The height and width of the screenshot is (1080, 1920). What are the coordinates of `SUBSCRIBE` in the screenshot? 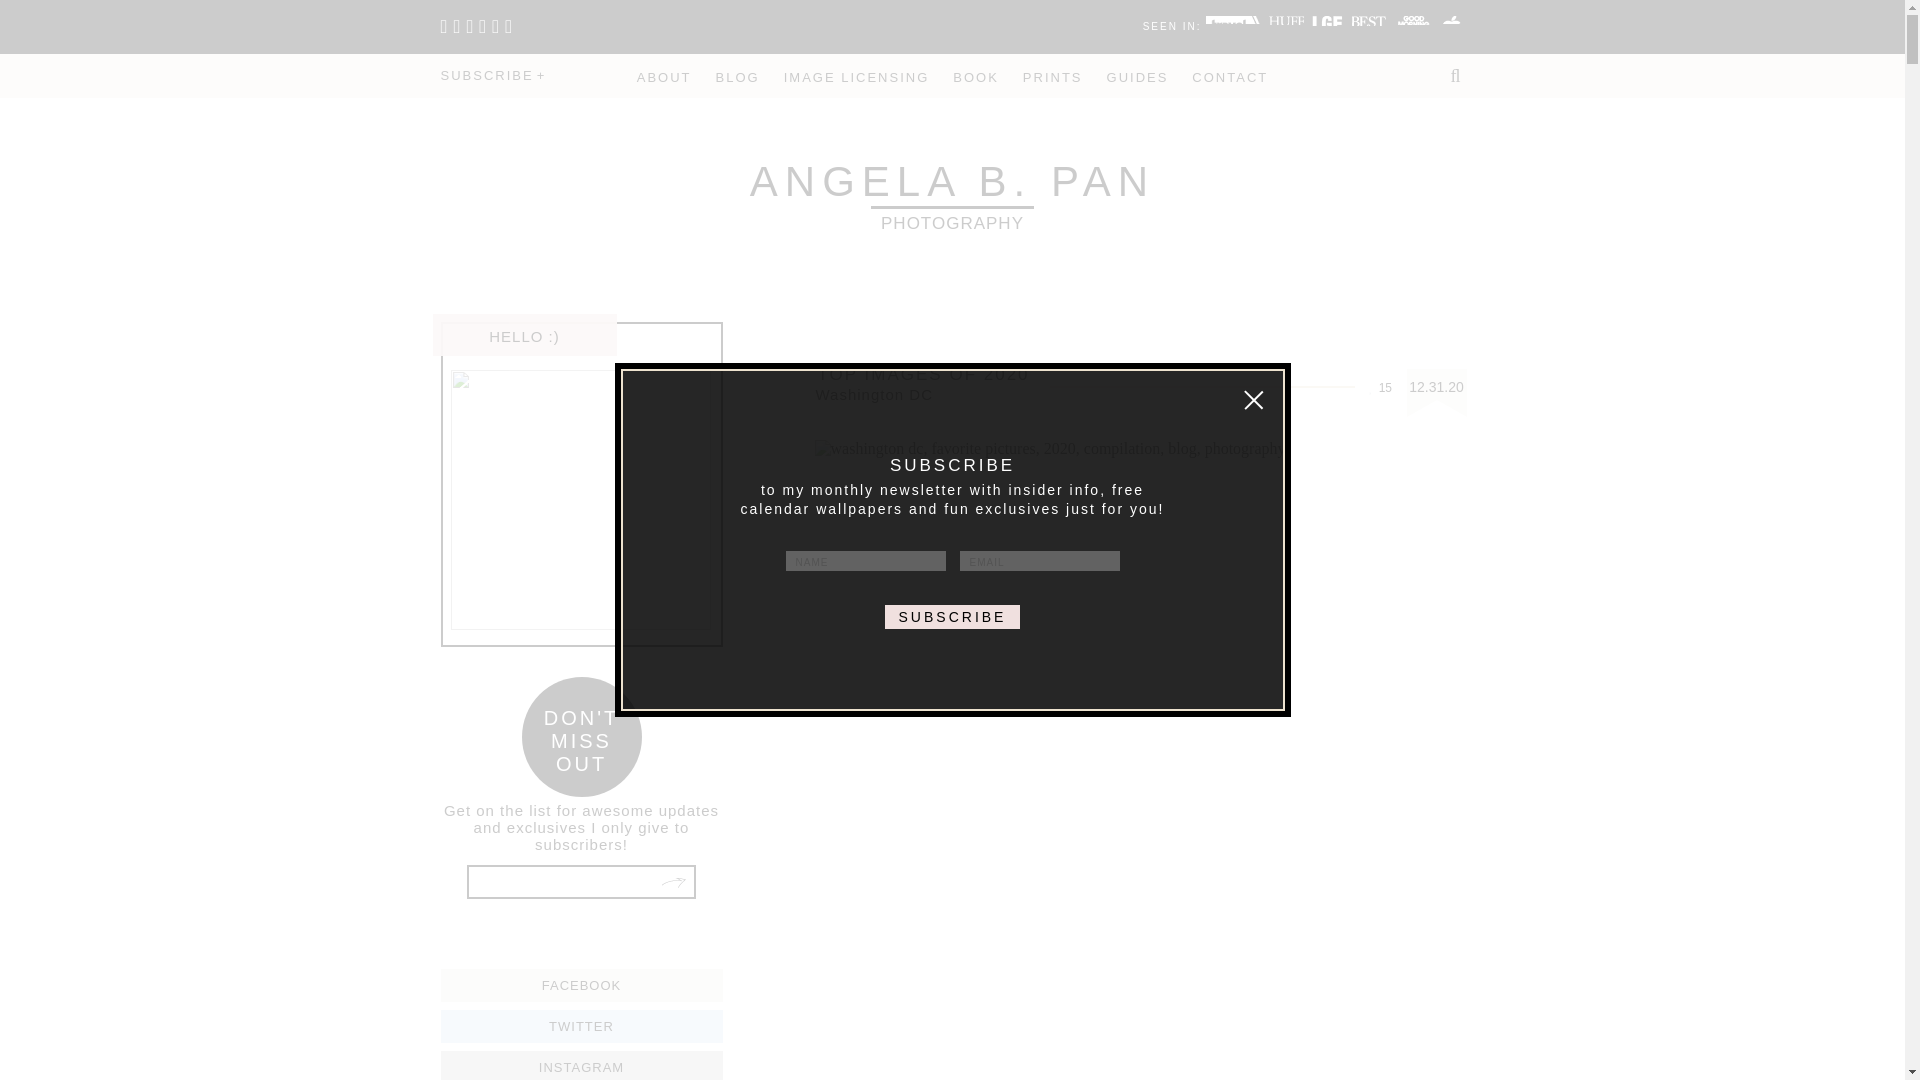 It's located at (1040, 560).